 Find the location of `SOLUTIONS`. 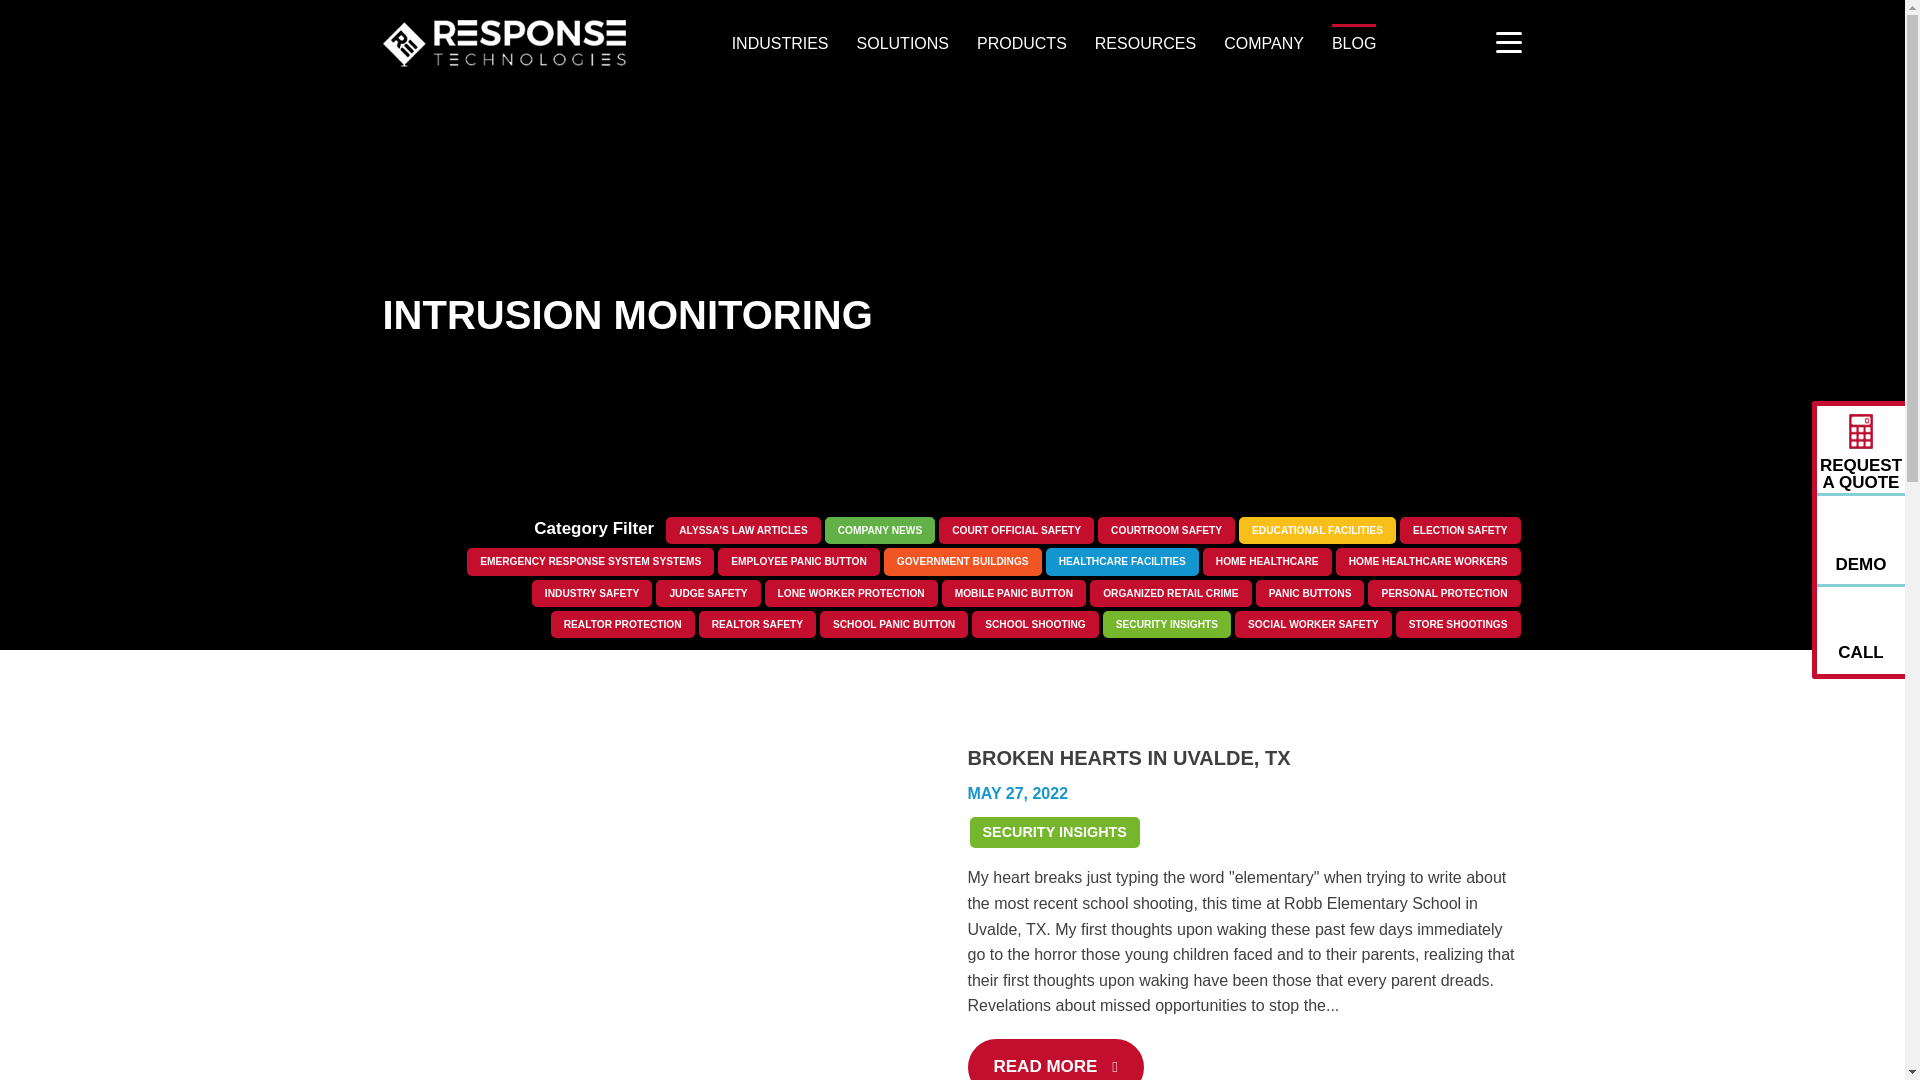

SOLUTIONS is located at coordinates (902, 43).